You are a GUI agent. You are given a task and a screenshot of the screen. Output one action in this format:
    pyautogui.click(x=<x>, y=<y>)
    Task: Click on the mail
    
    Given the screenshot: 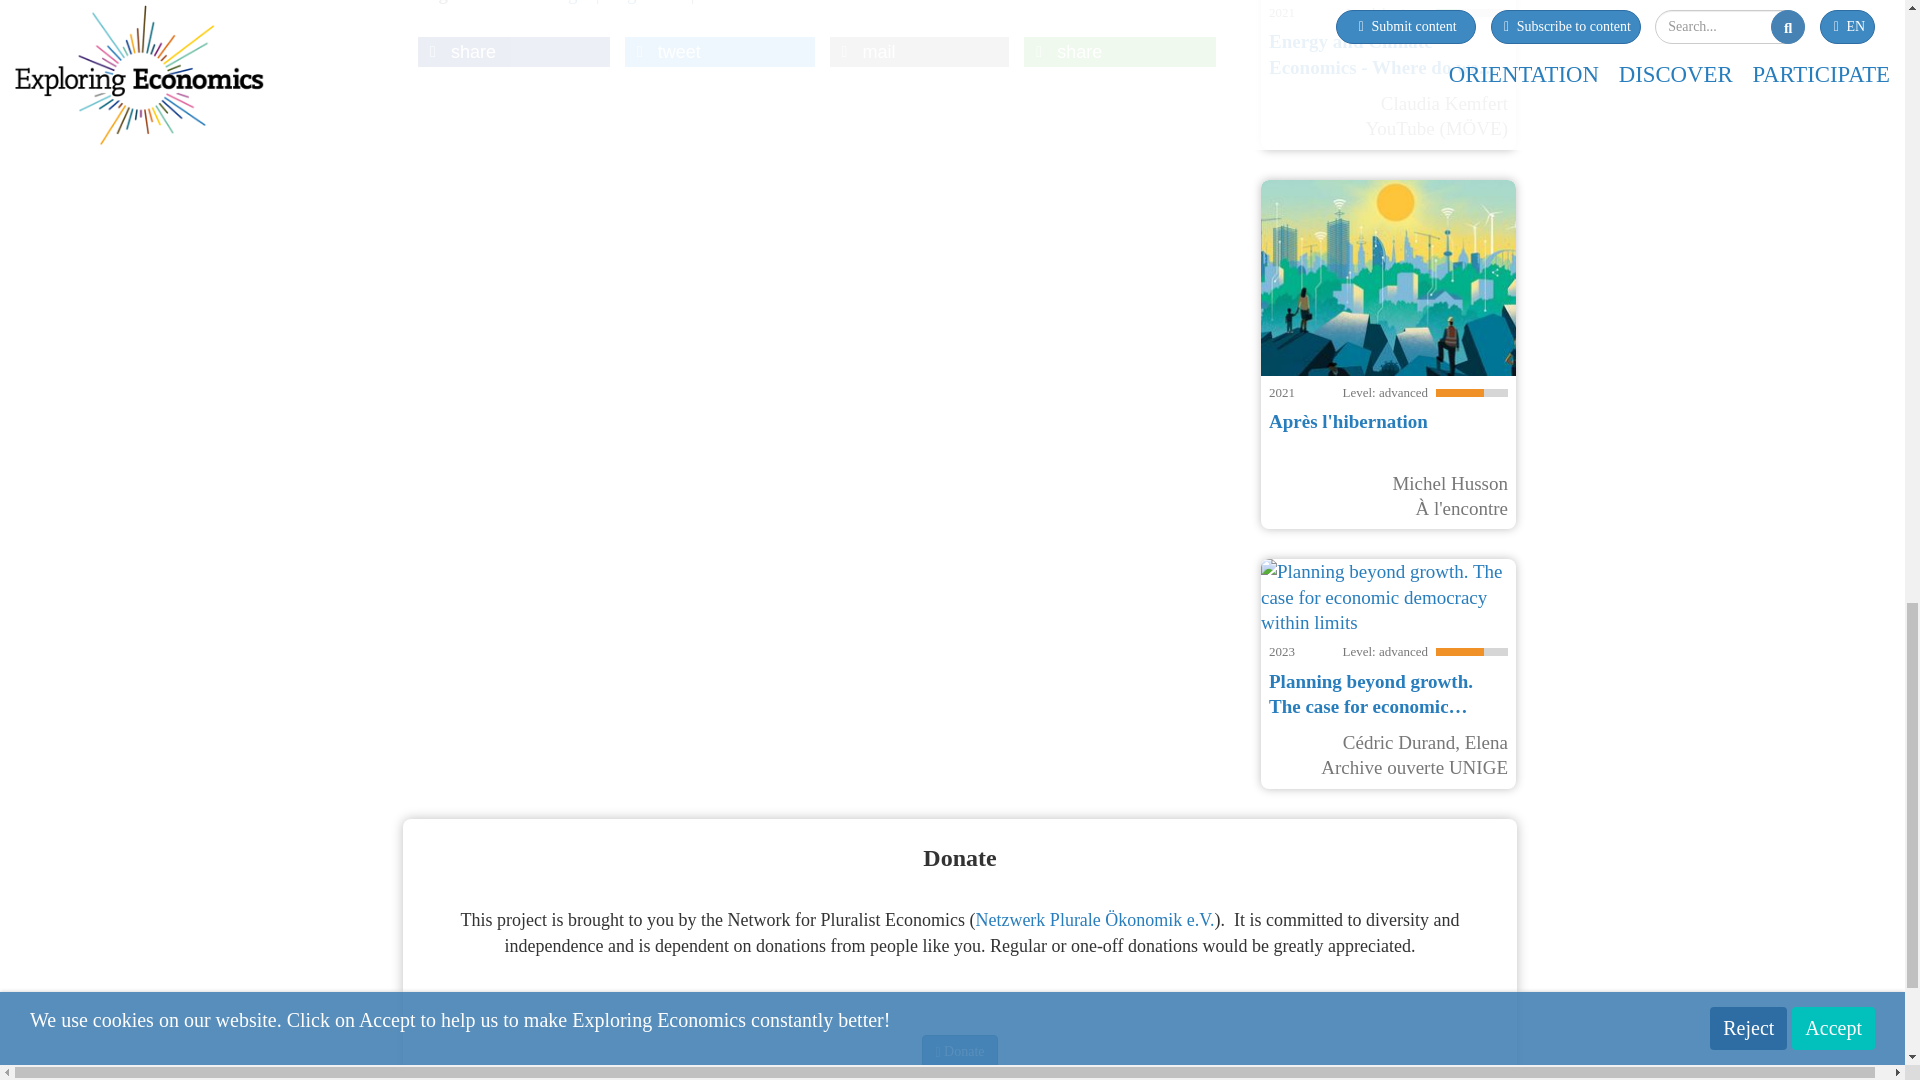 What is the action you would take?
    pyautogui.click(x=919, y=51)
    